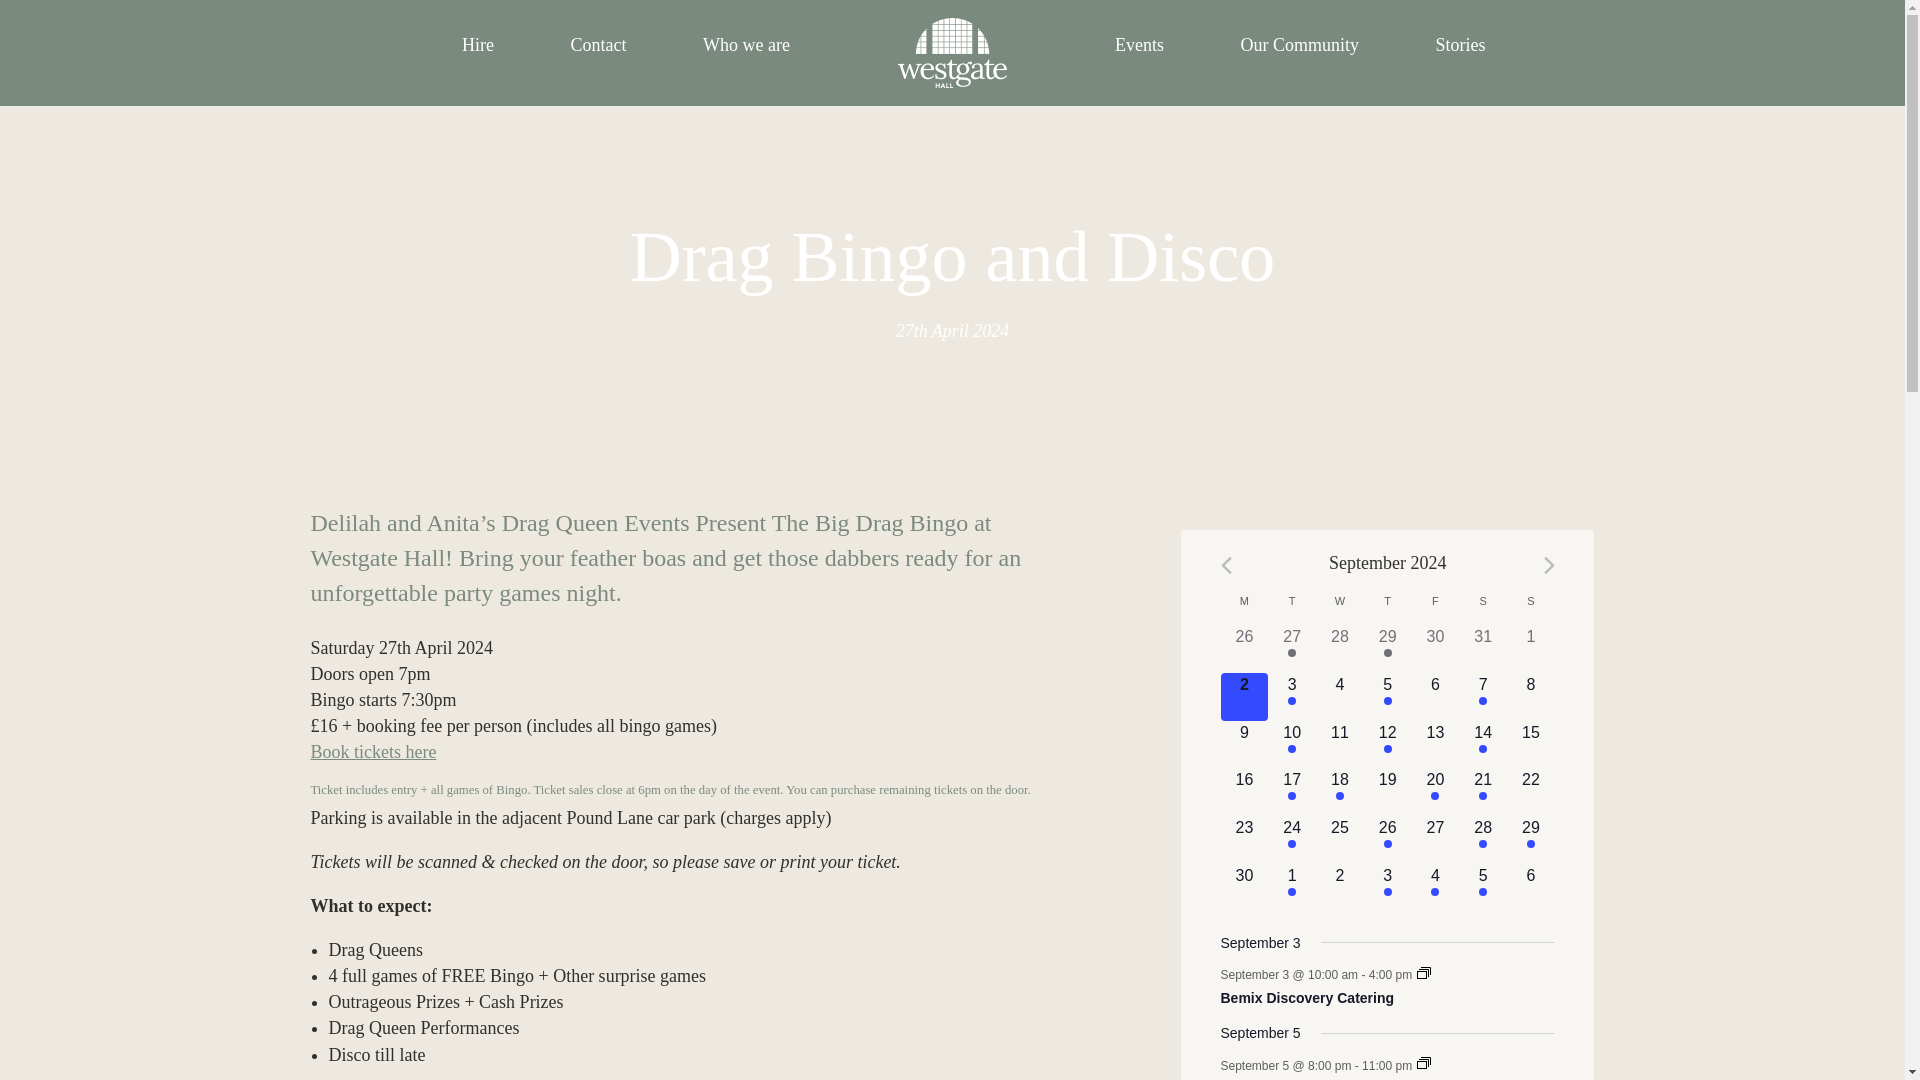 The width and height of the screenshot is (1920, 1080). What do you see at coordinates (478, 45) in the screenshot?
I see `Who we are` at bounding box center [478, 45].